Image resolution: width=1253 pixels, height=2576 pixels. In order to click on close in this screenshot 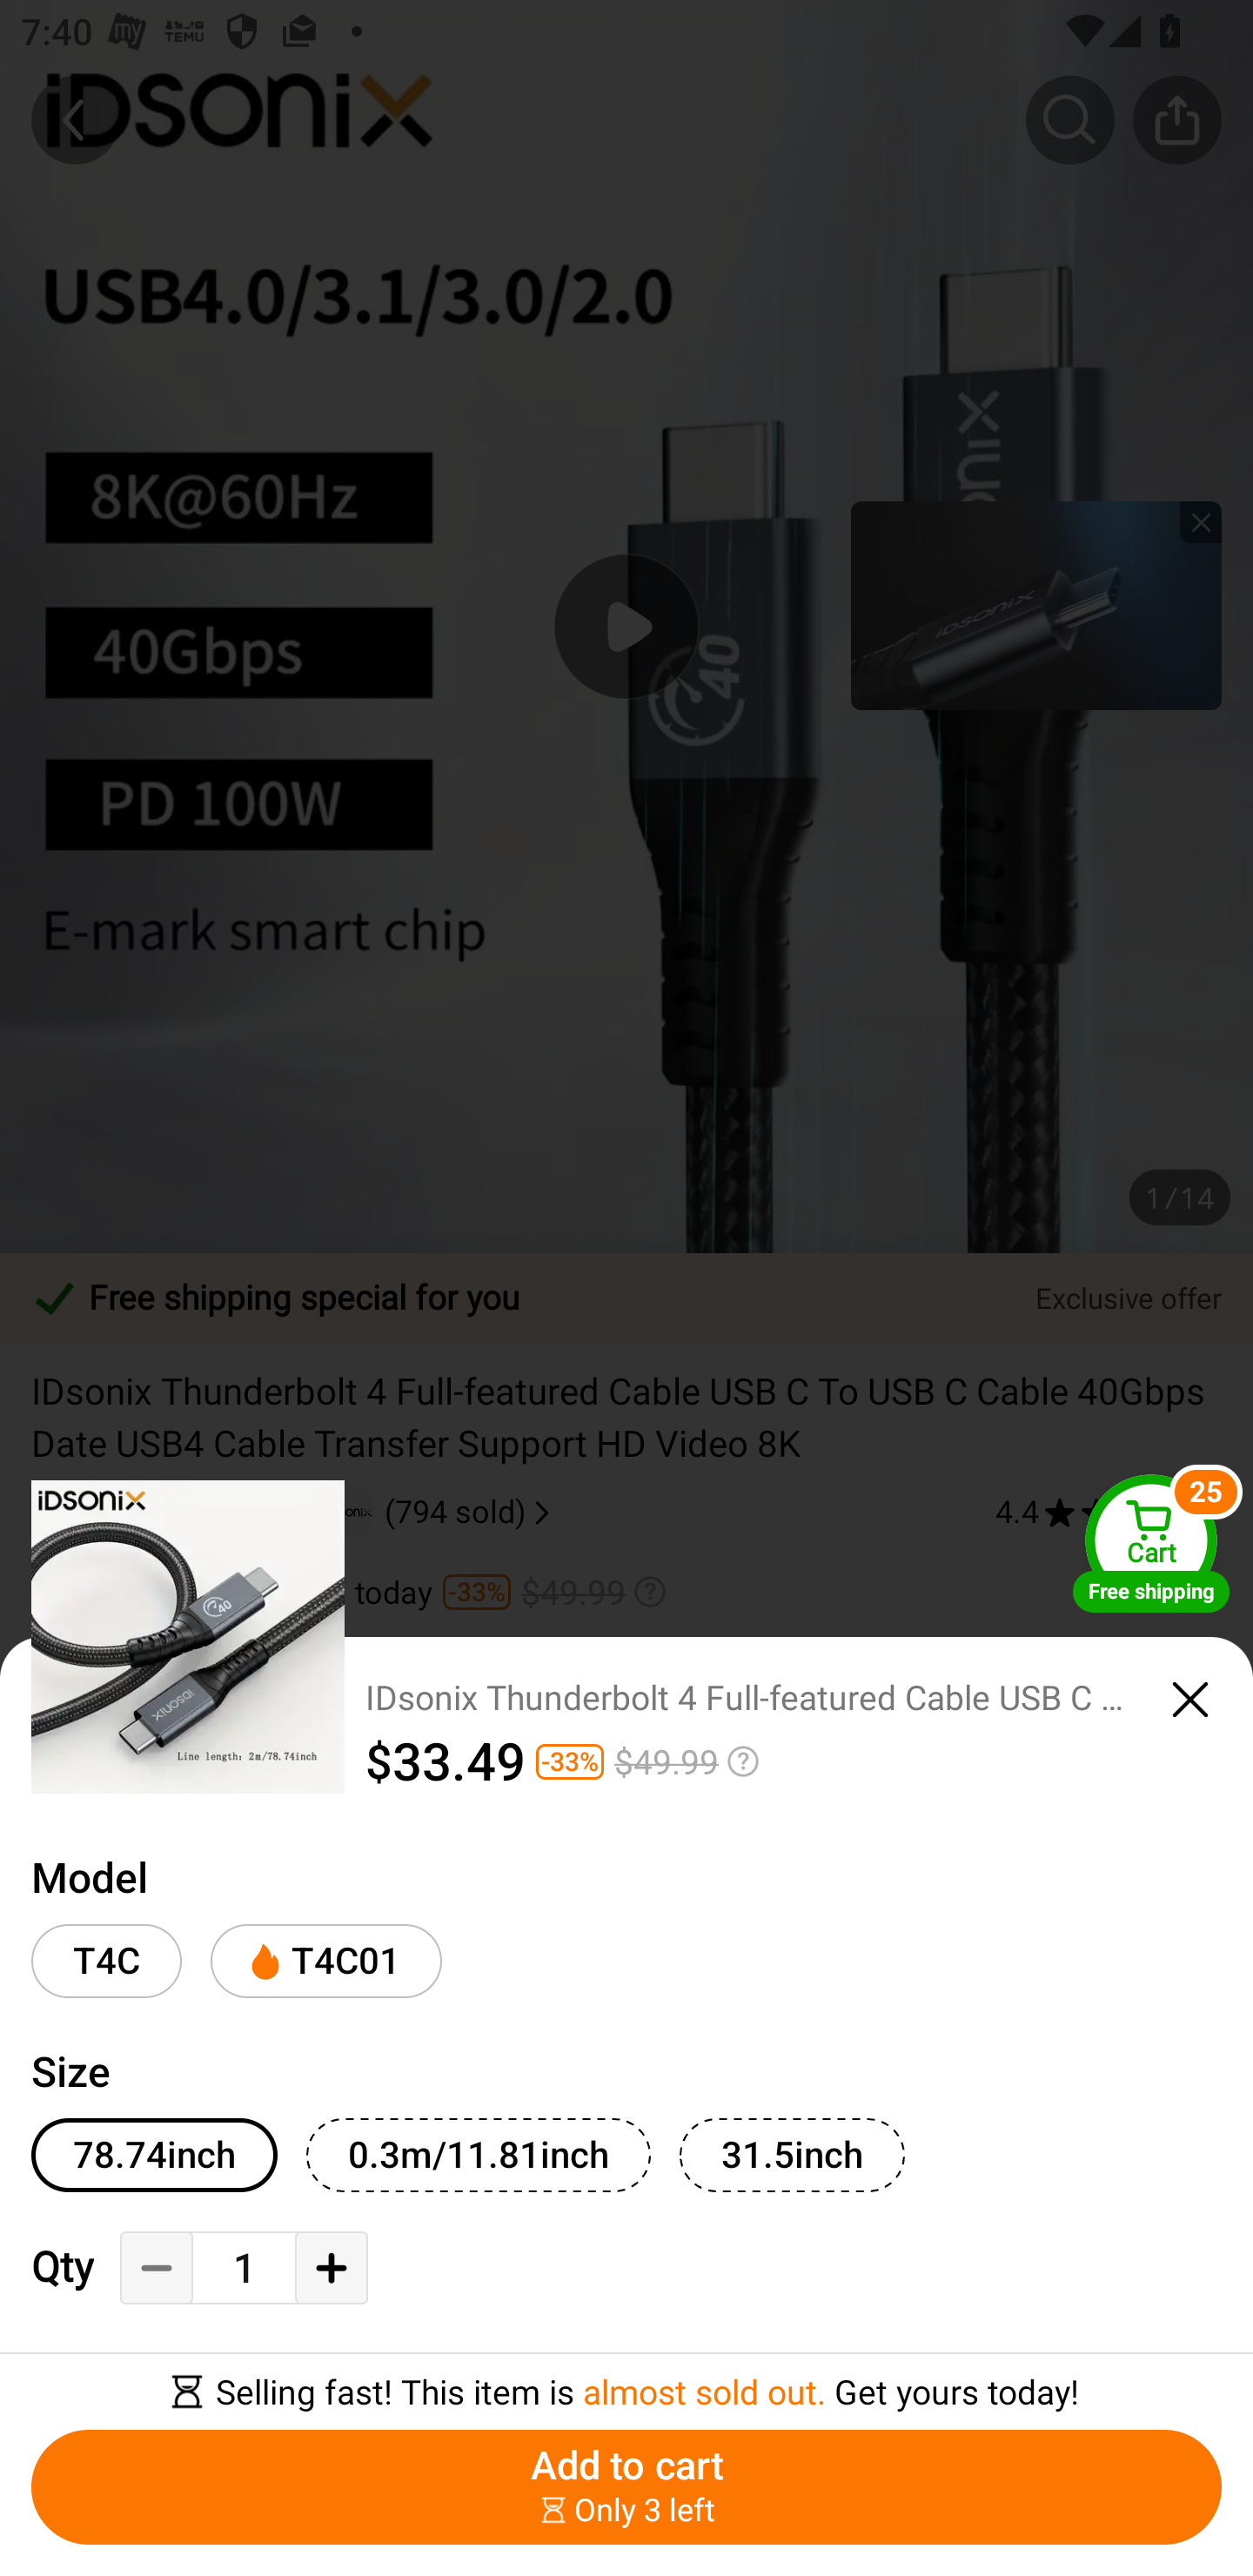, I will do `click(1190, 1700)`.